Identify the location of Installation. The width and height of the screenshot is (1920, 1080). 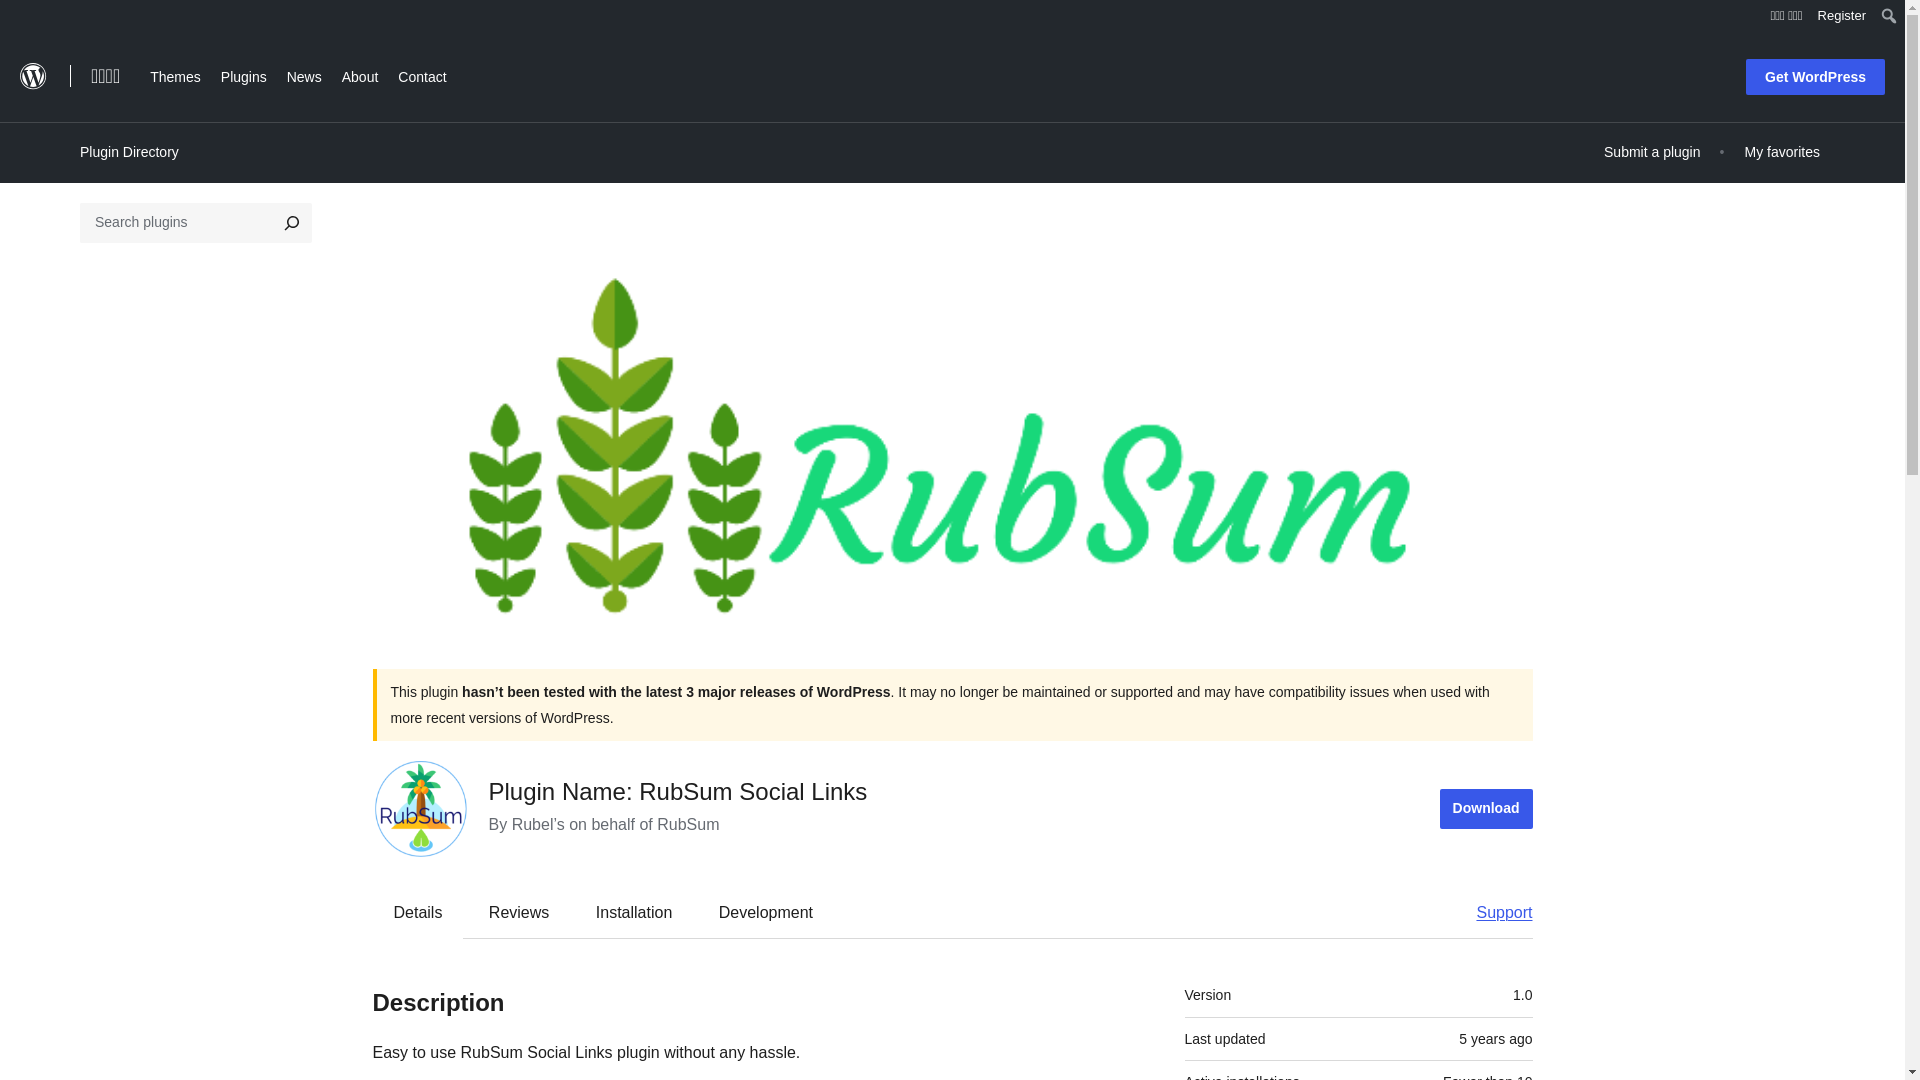
(634, 912).